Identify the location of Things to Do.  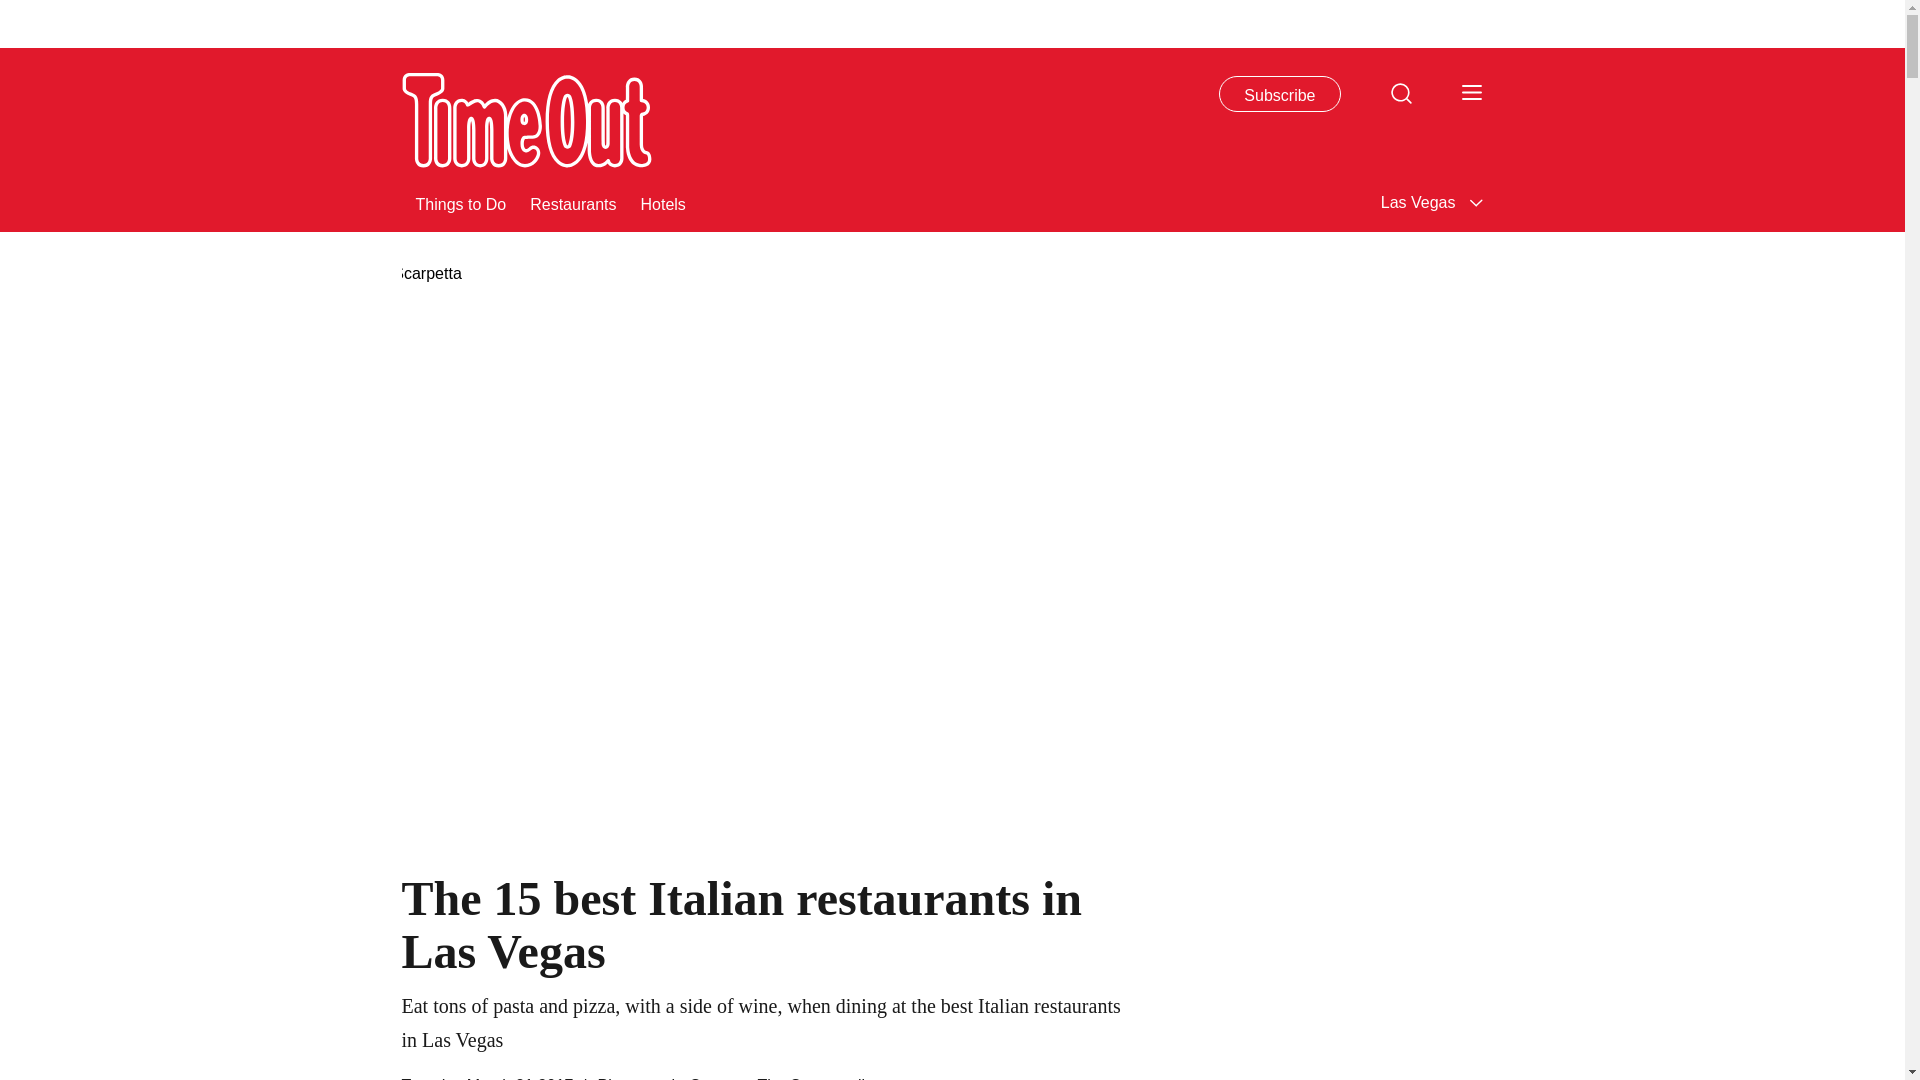
(461, 202).